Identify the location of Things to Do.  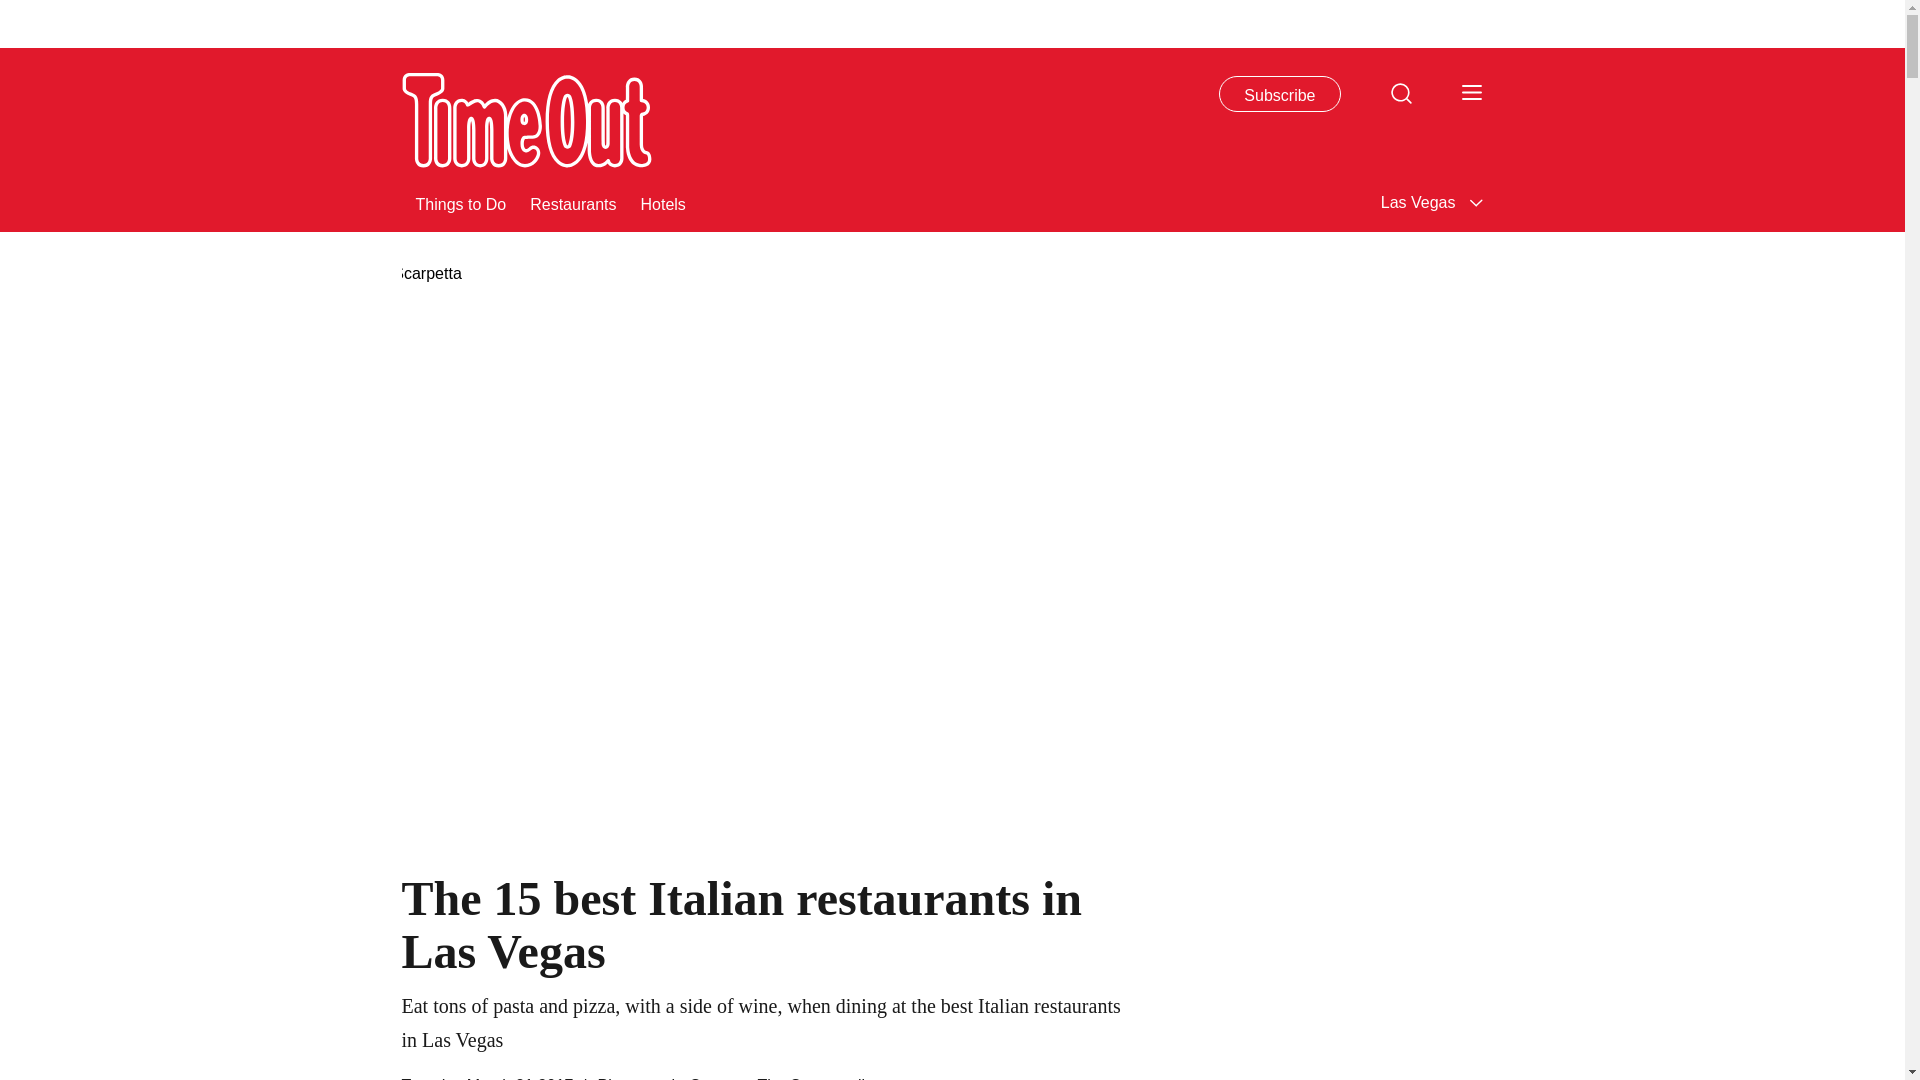
(461, 202).